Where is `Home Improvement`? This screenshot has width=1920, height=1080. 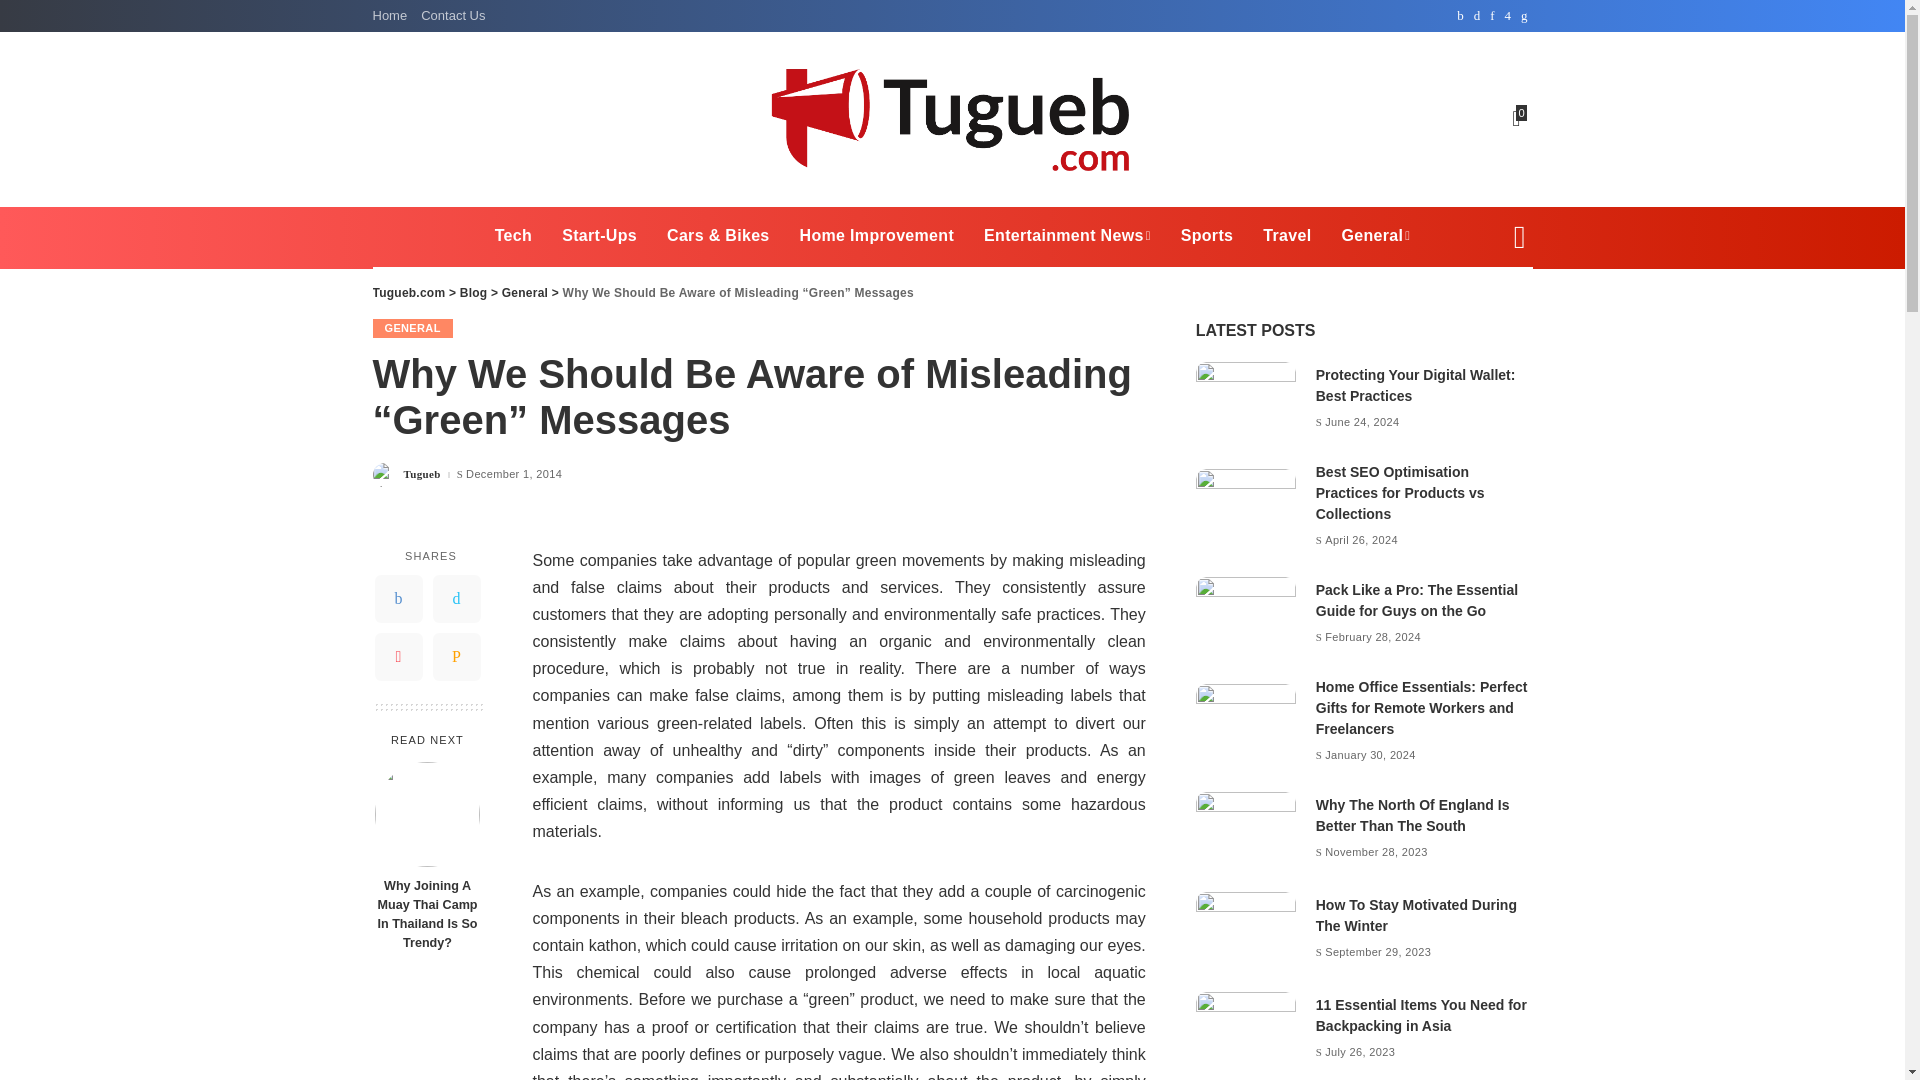 Home Improvement is located at coordinates (877, 236).